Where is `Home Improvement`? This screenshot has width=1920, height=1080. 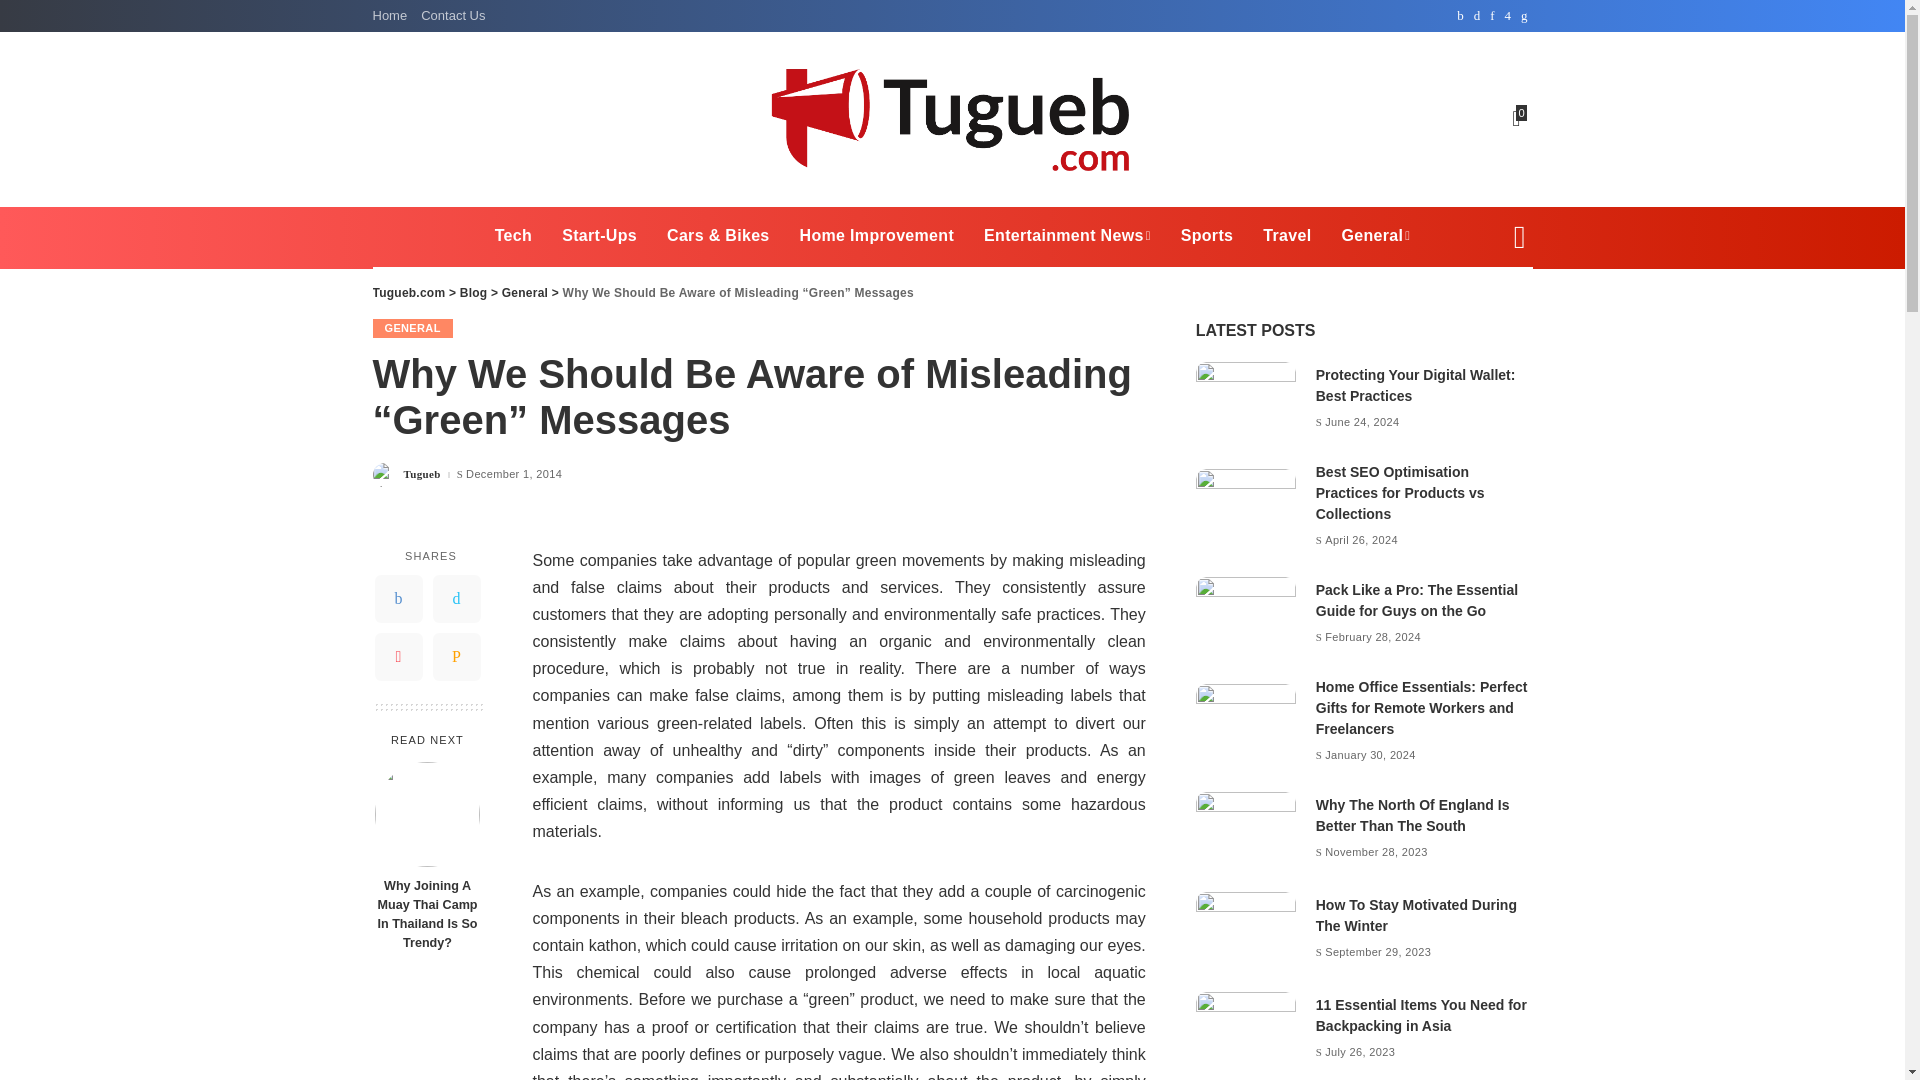 Home Improvement is located at coordinates (877, 236).